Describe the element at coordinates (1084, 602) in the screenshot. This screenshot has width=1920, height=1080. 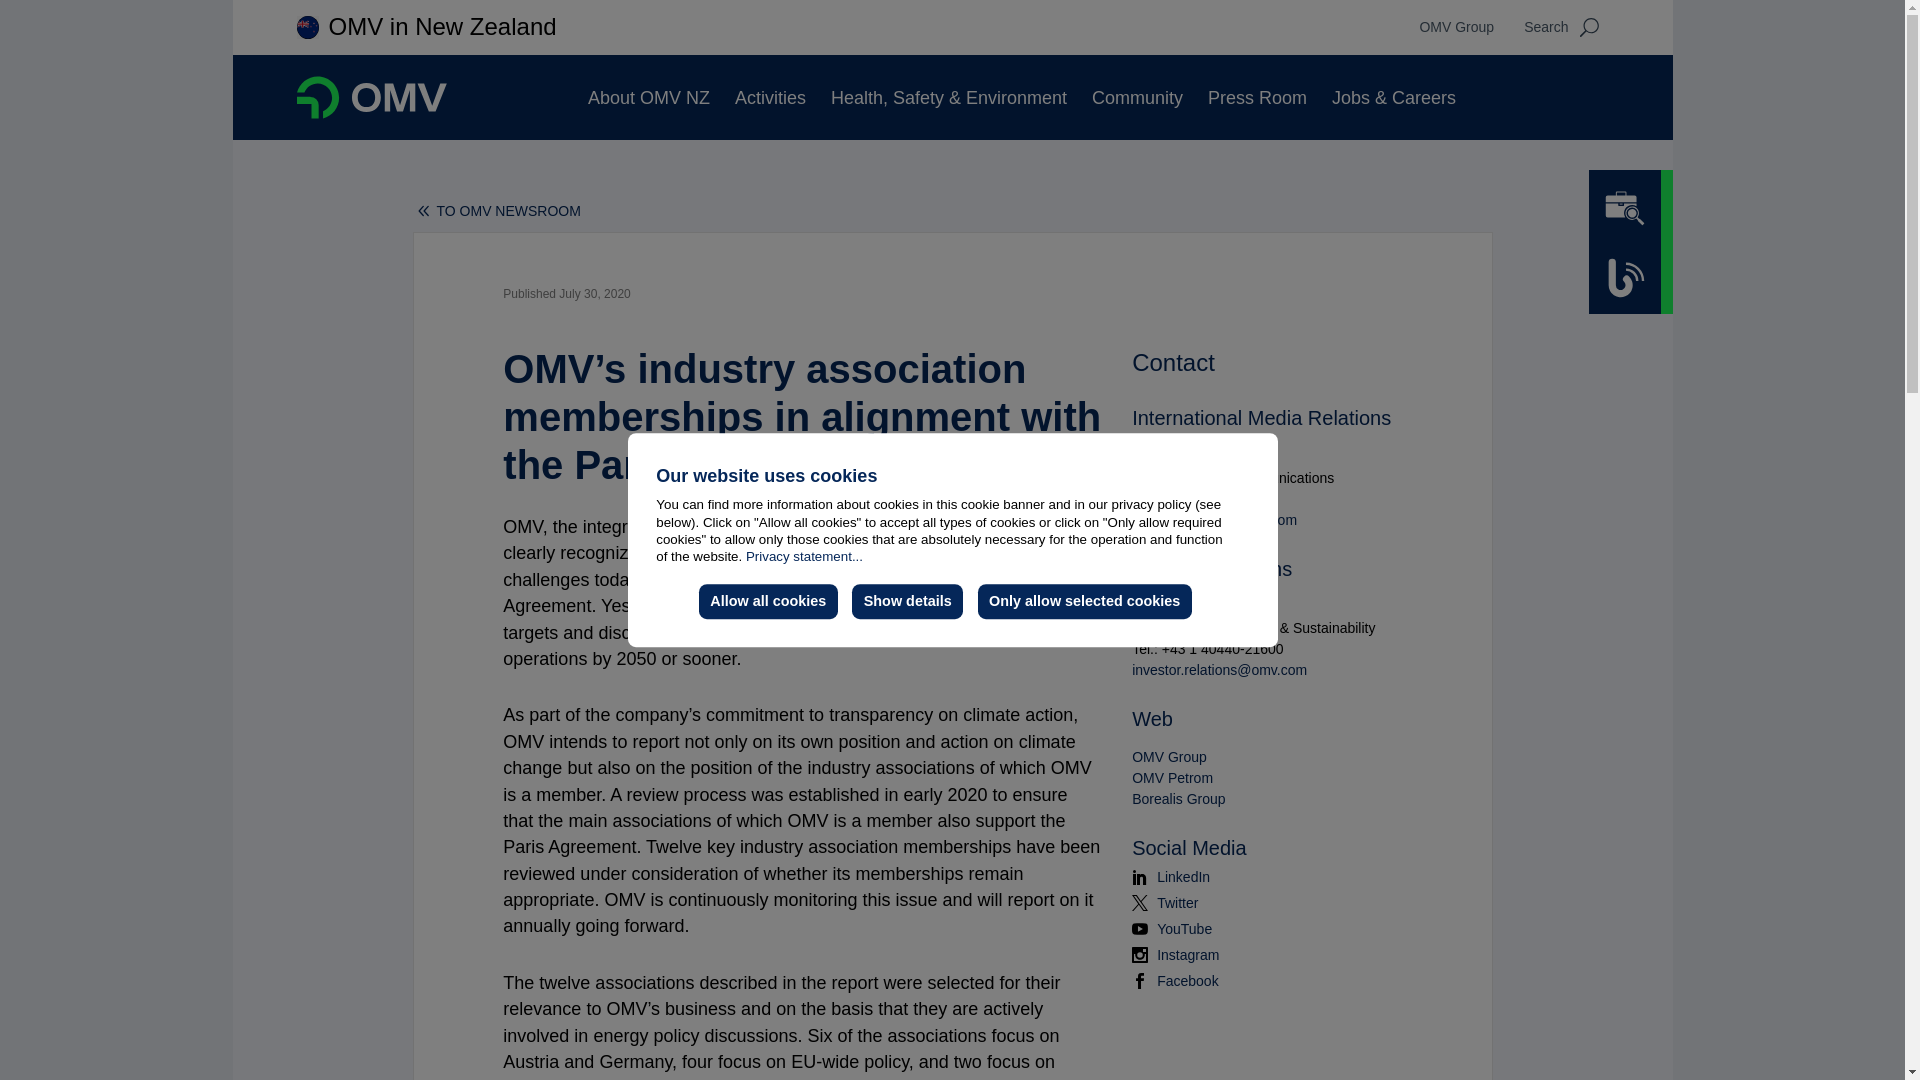
I see `Only allow selected cookies` at that location.